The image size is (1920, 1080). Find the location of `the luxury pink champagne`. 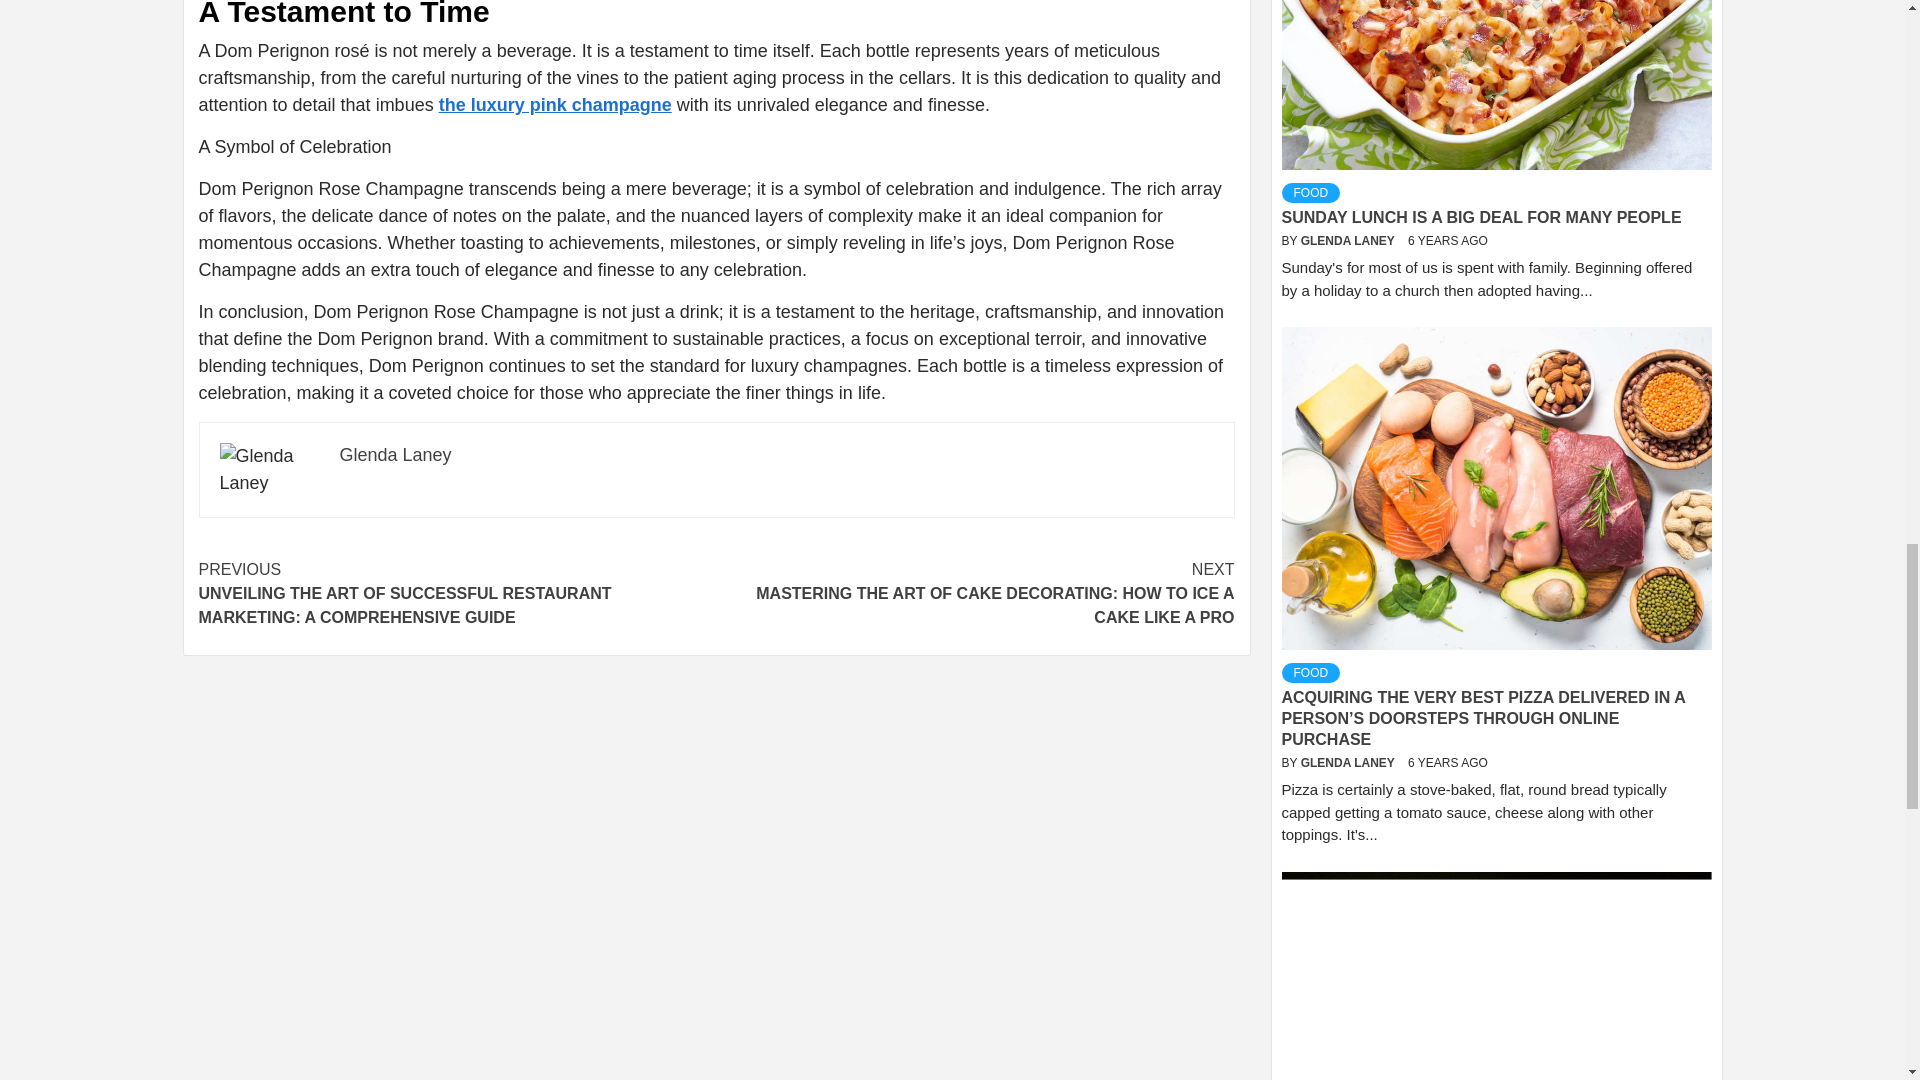

the luxury pink champagne is located at coordinates (556, 104).